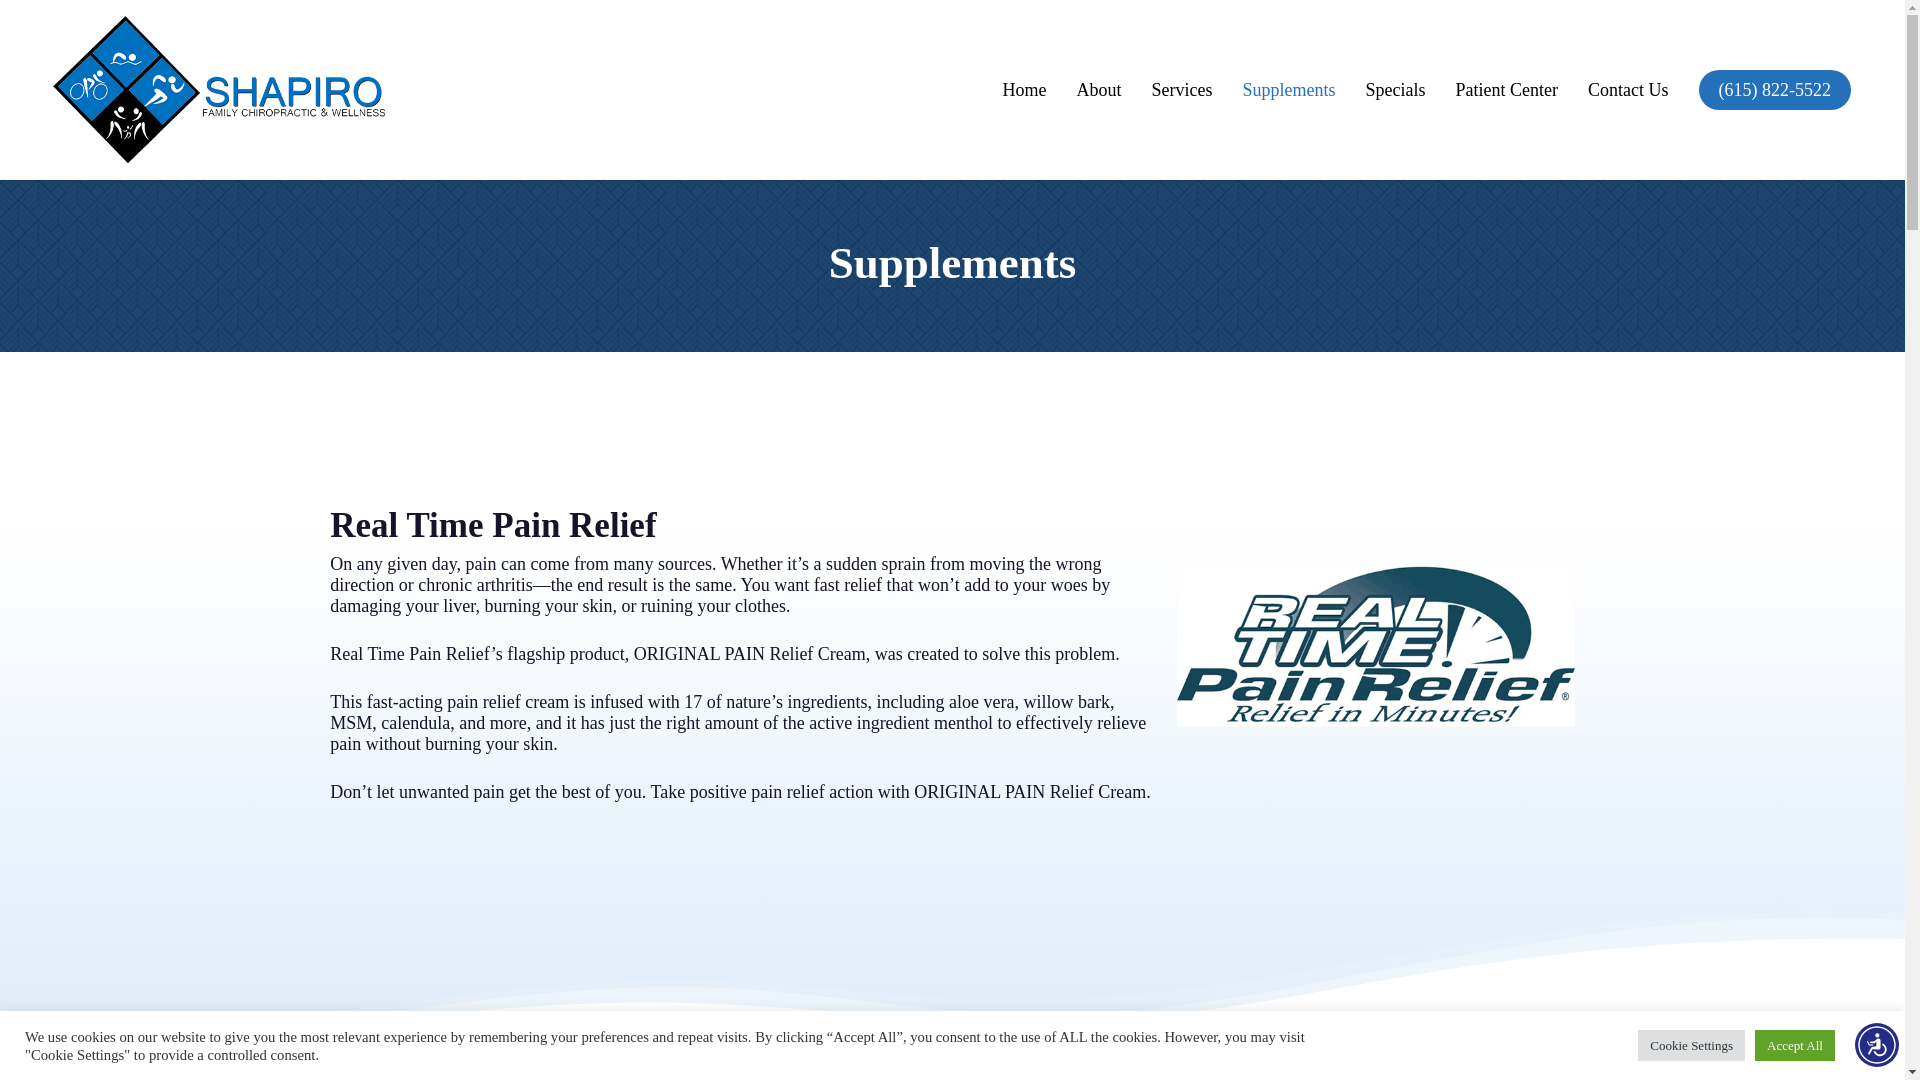 The height and width of the screenshot is (1080, 1920). Describe the element at coordinates (1876, 1044) in the screenshot. I see `Accessibility Menu` at that location.